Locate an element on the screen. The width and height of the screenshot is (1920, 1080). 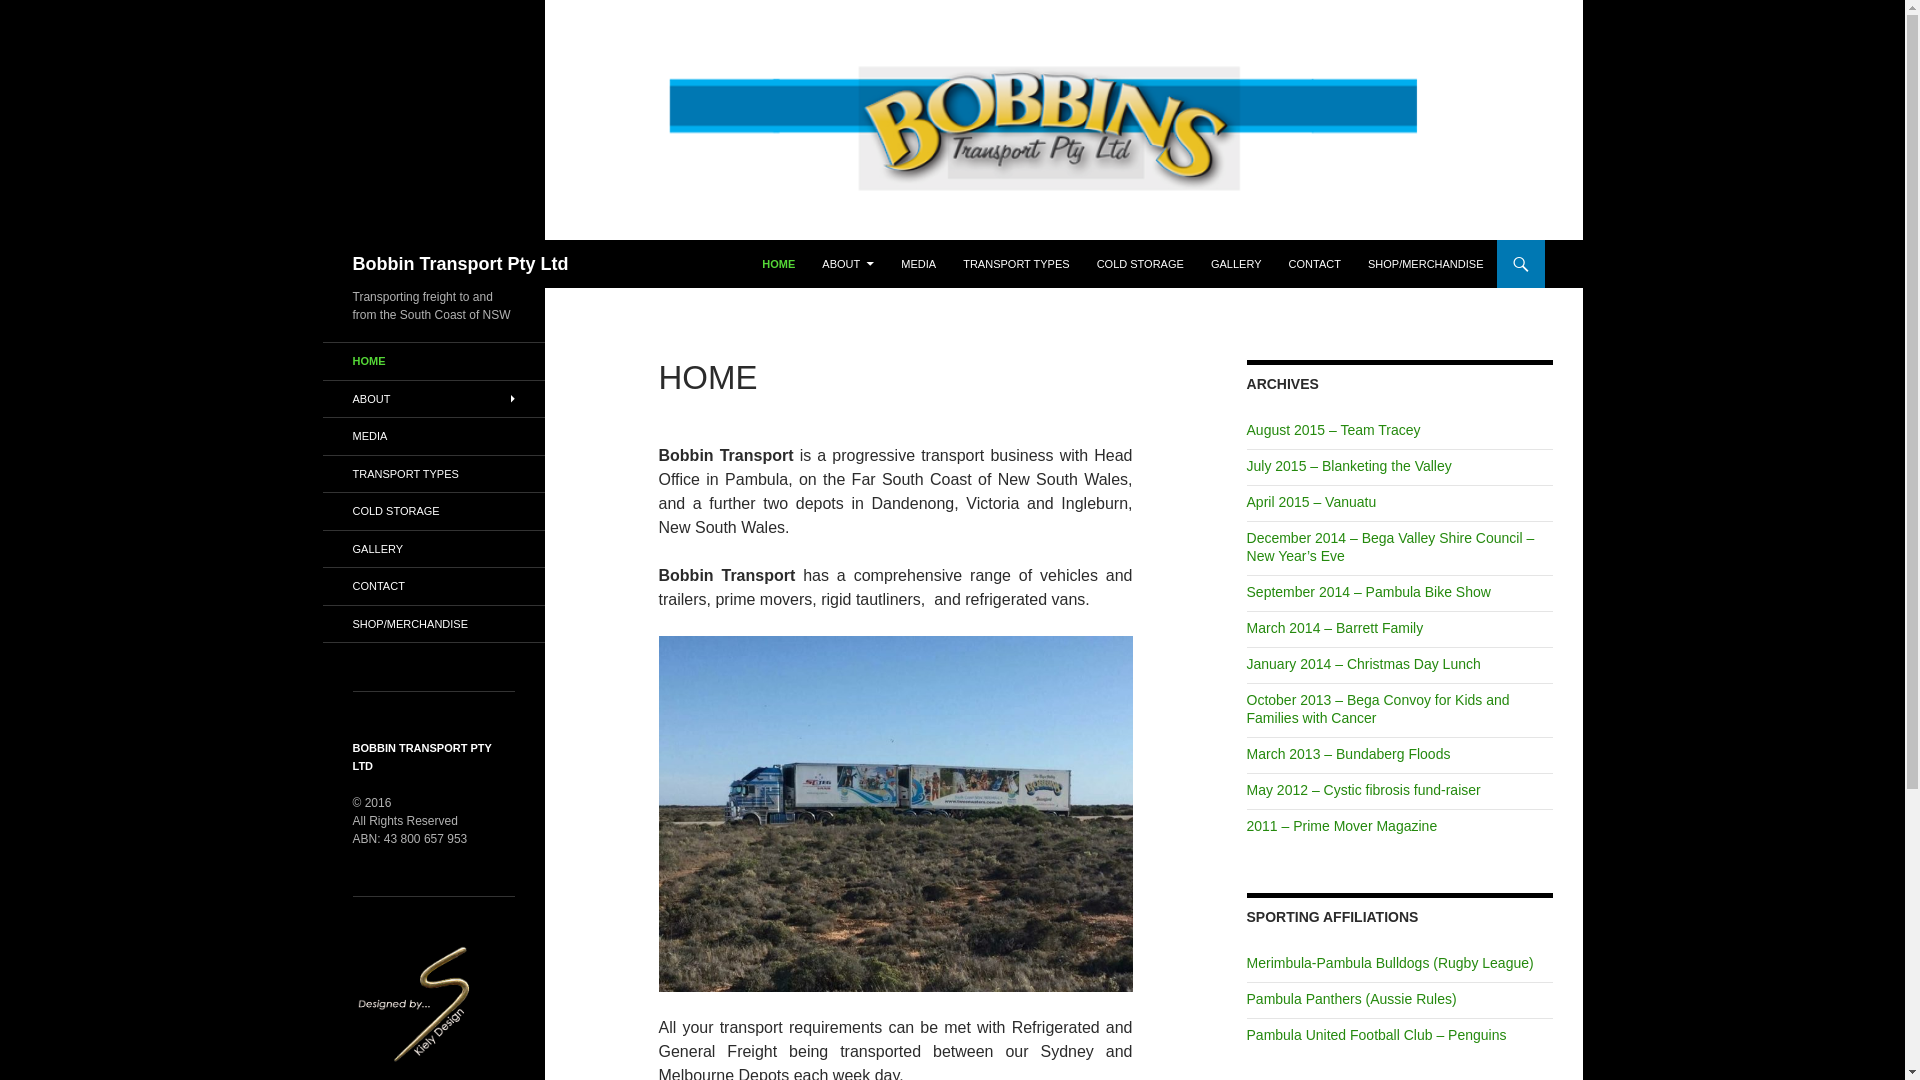
MEDIA is located at coordinates (918, 264).